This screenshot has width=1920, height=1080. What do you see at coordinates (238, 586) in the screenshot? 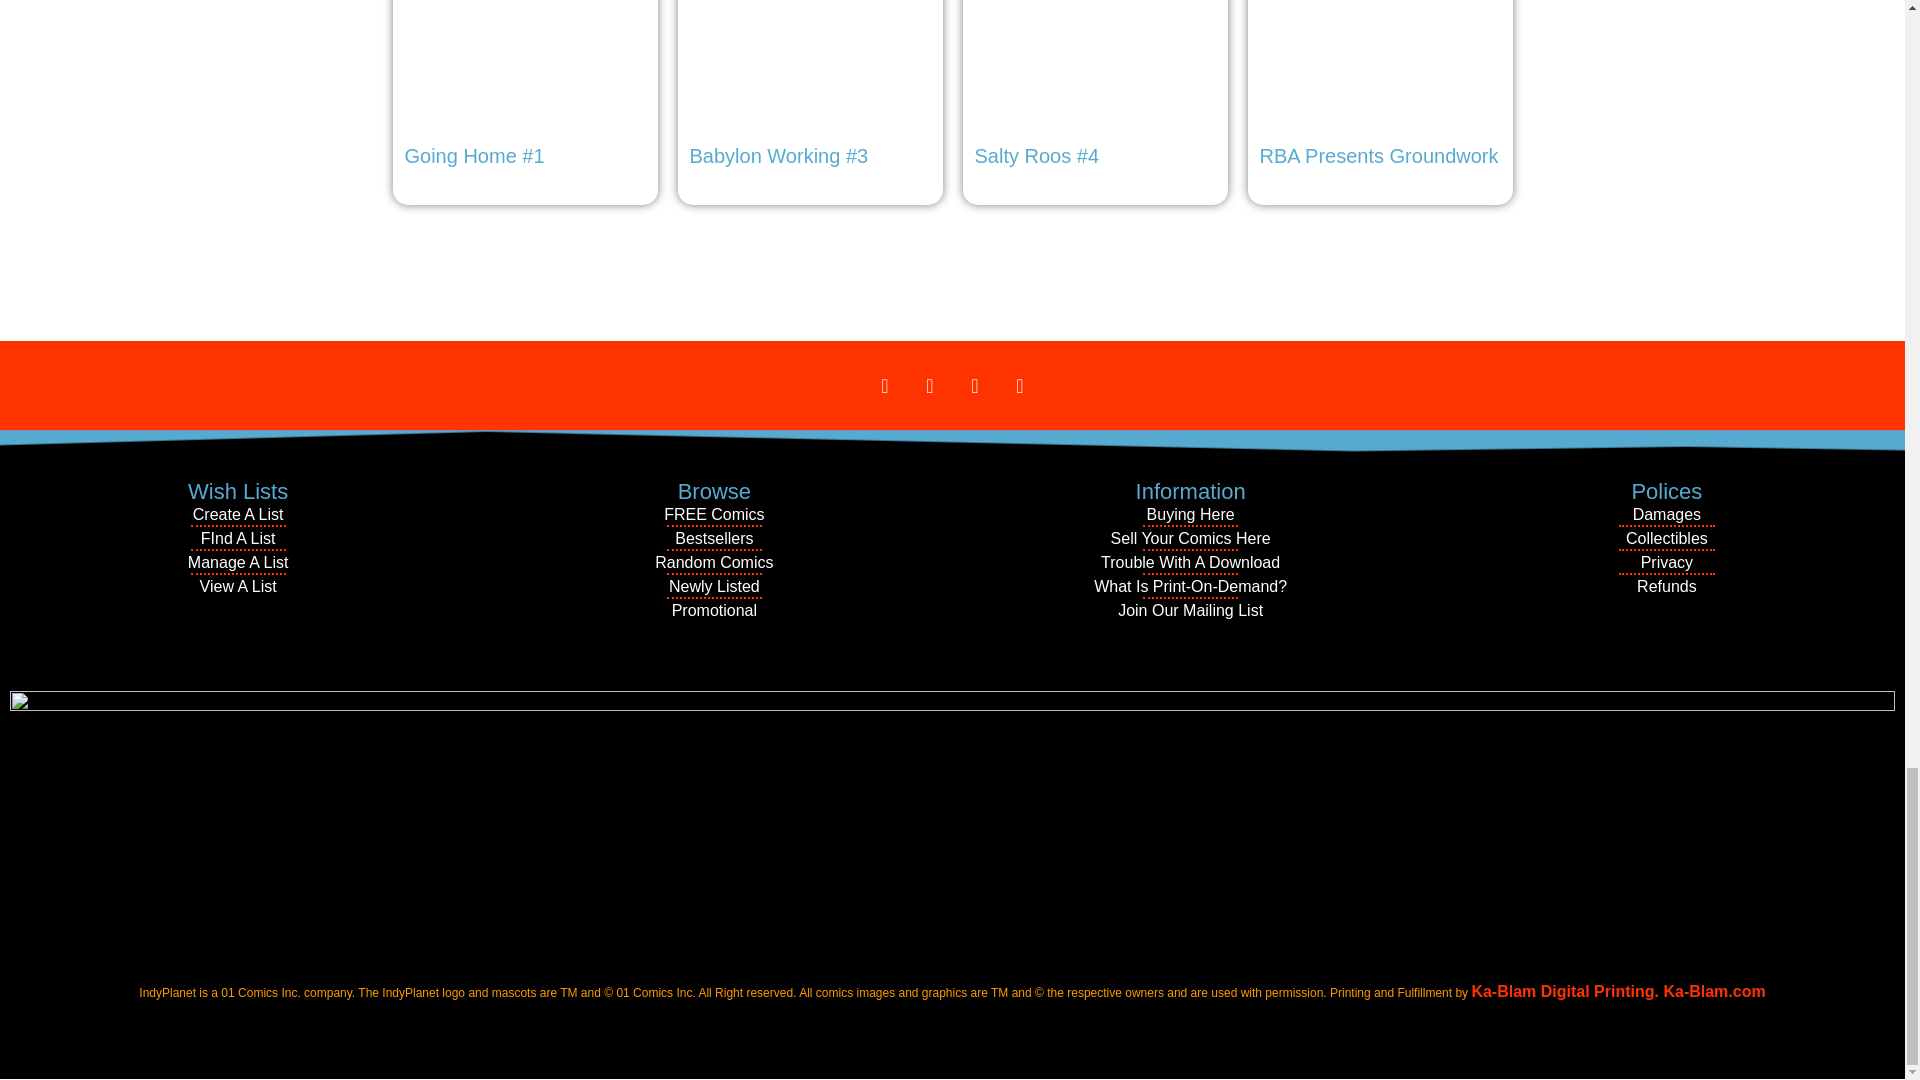
I see `View A List` at bounding box center [238, 586].